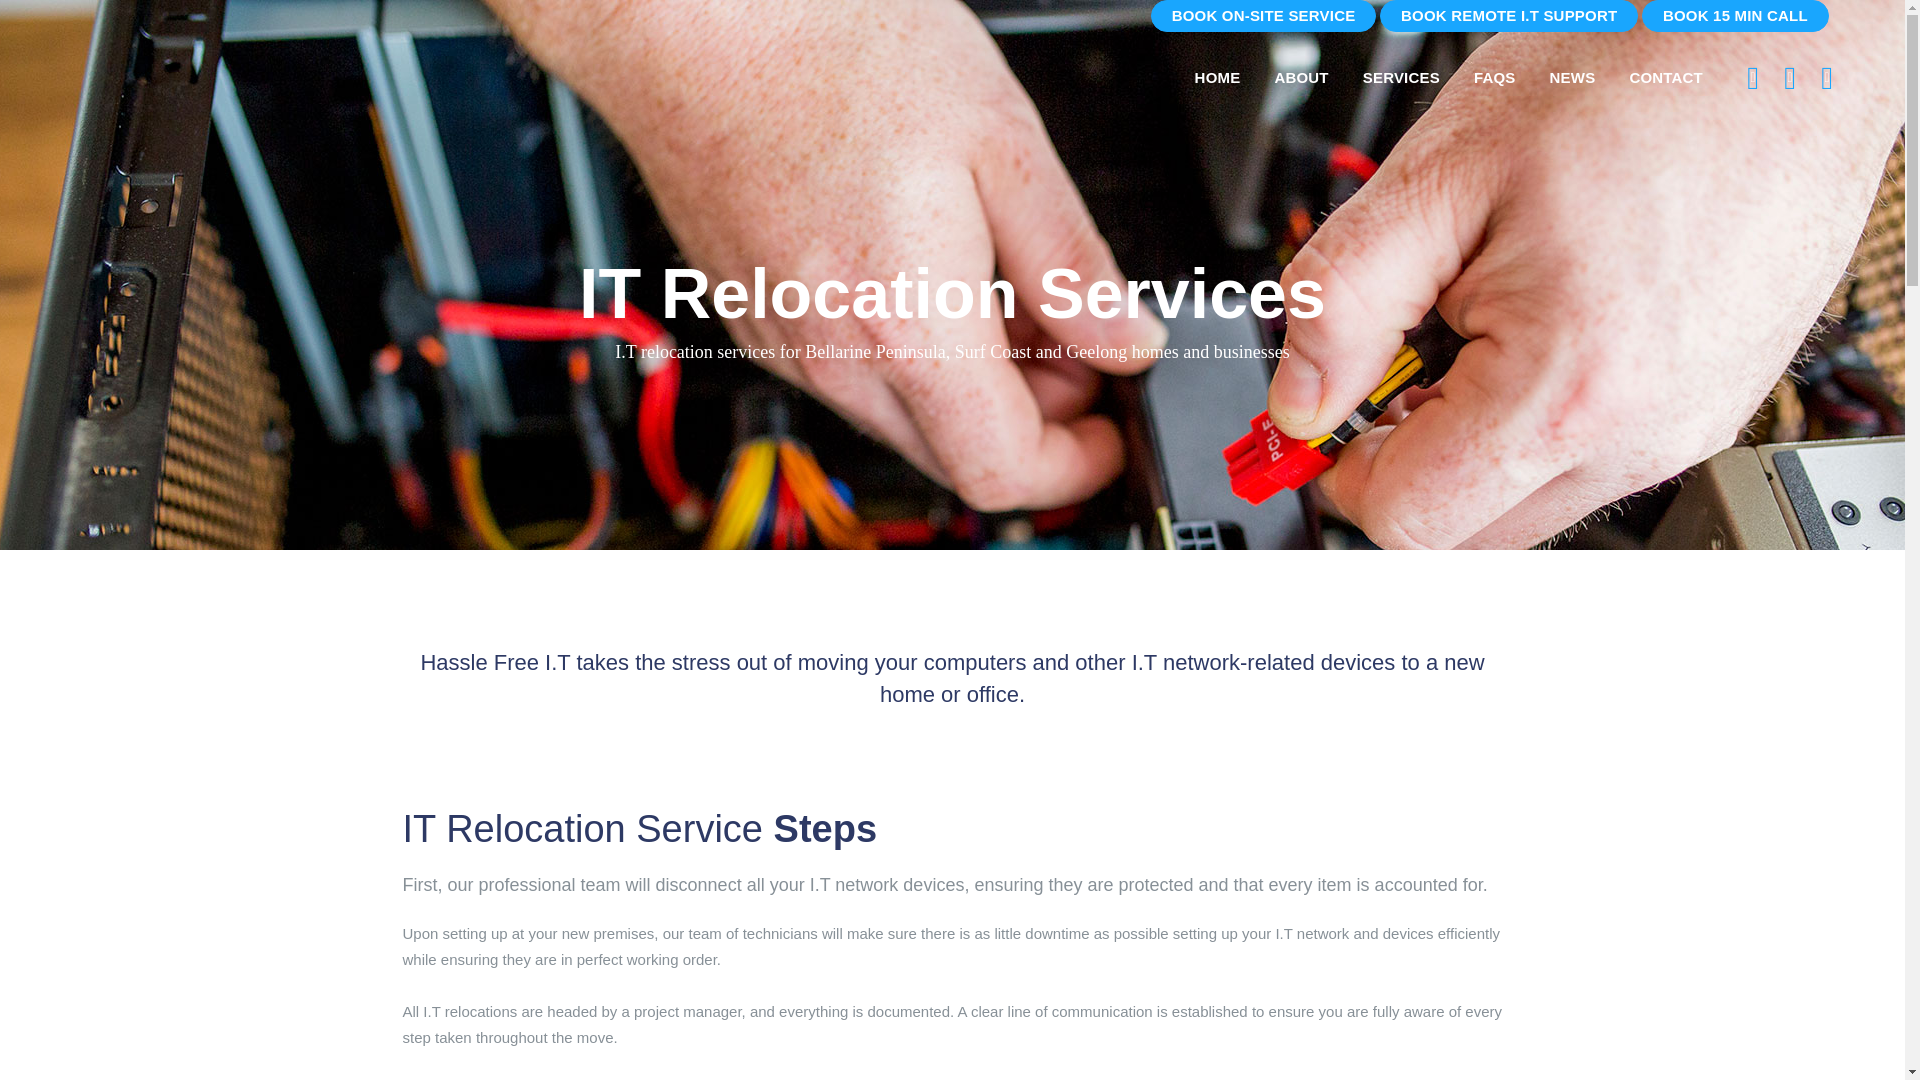 This screenshot has width=1920, height=1080. What do you see at coordinates (1301, 78) in the screenshot?
I see `ABOUT` at bounding box center [1301, 78].